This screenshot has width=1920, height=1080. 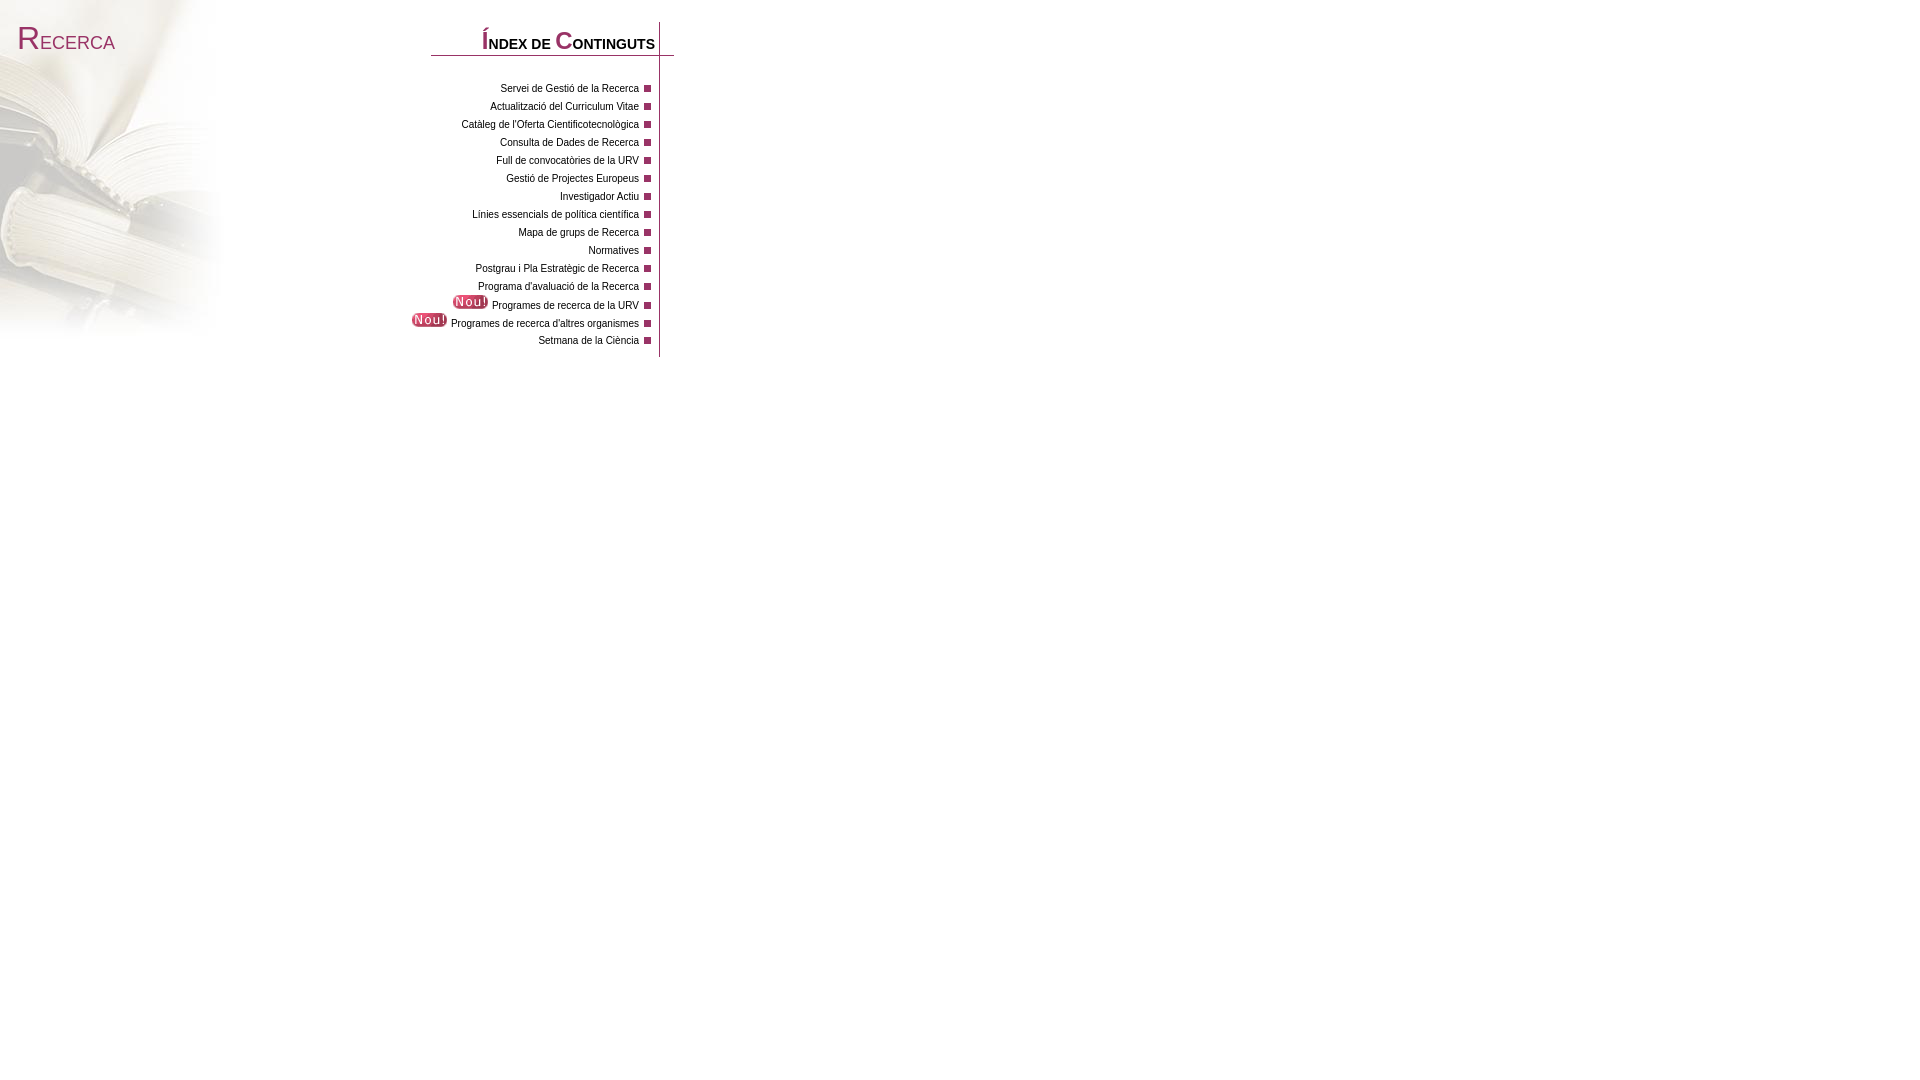 What do you see at coordinates (545, 324) in the screenshot?
I see `Programes de recerca d'altres organismes` at bounding box center [545, 324].